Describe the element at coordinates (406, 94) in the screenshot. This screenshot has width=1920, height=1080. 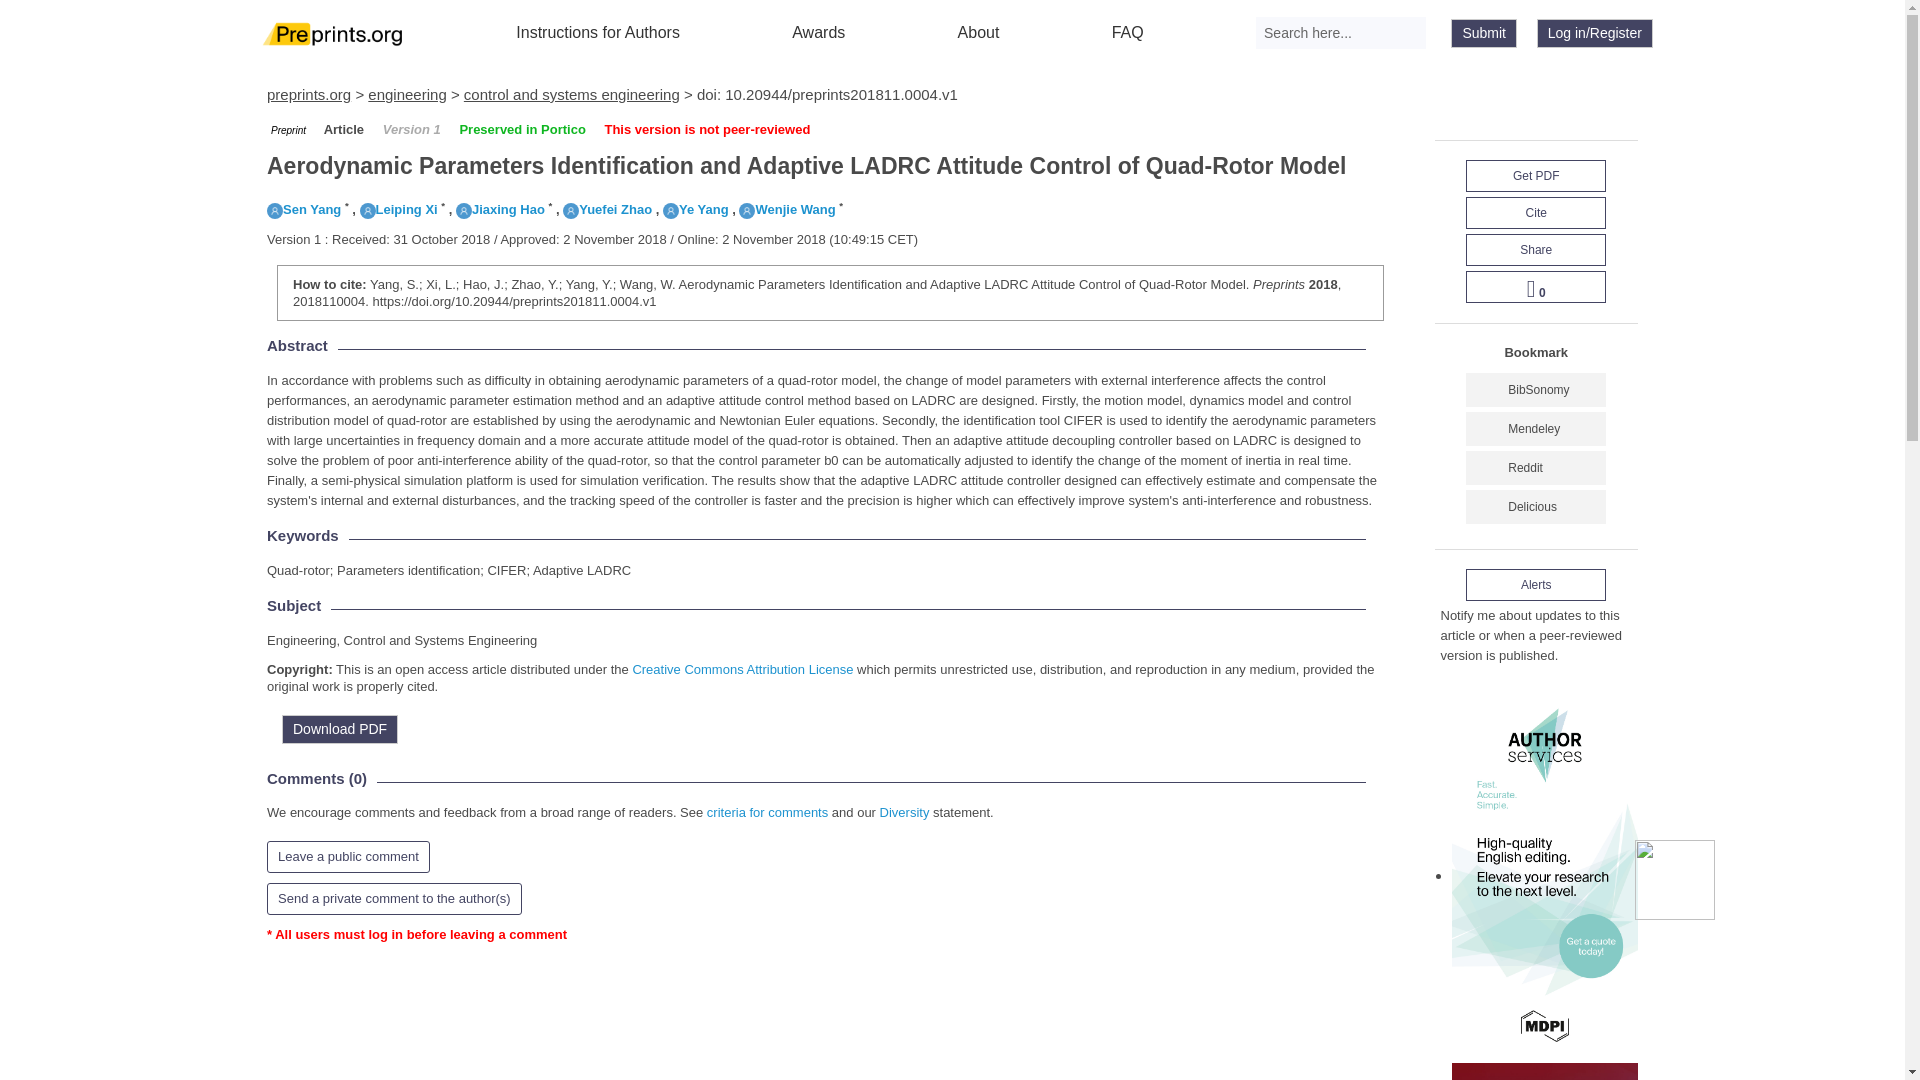
I see `engineering` at that location.